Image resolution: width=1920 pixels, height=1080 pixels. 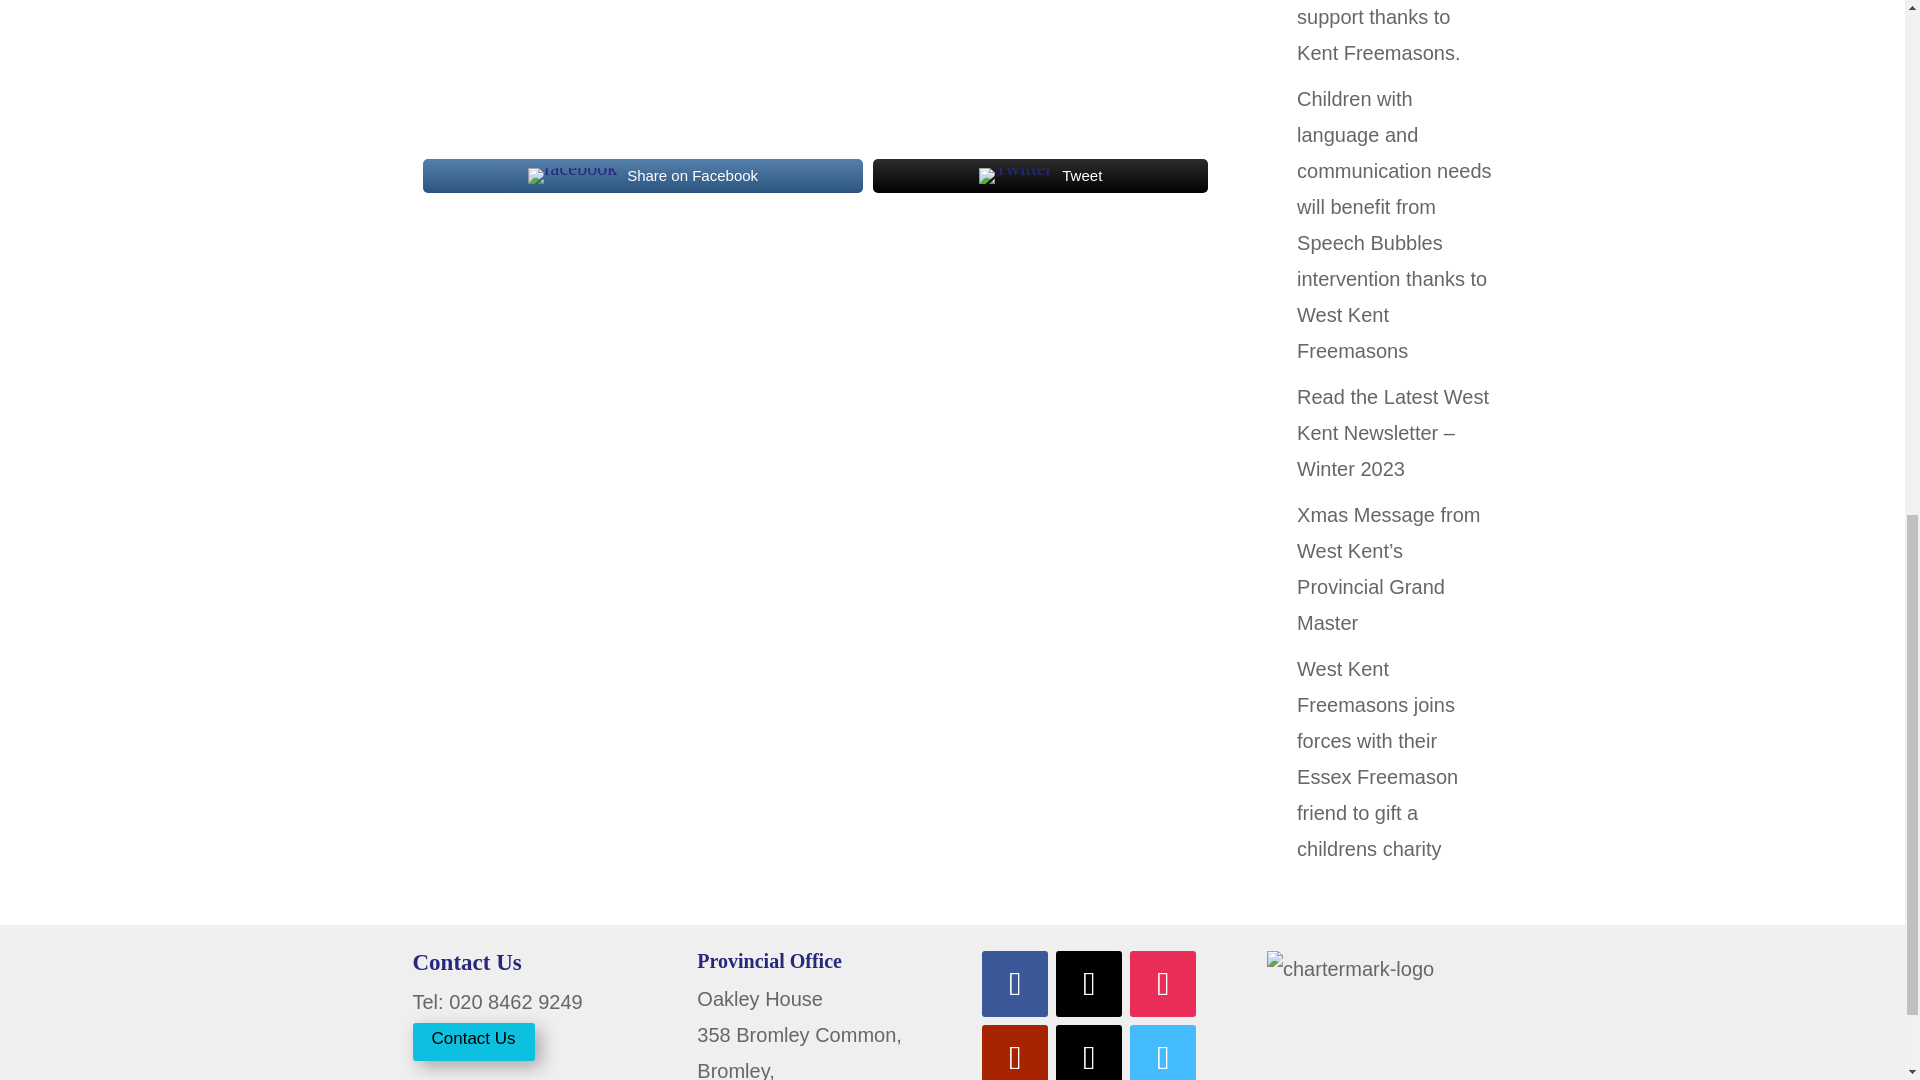 What do you see at coordinates (1163, 984) in the screenshot?
I see `Follow on Instagram` at bounding box center [1163, 984].